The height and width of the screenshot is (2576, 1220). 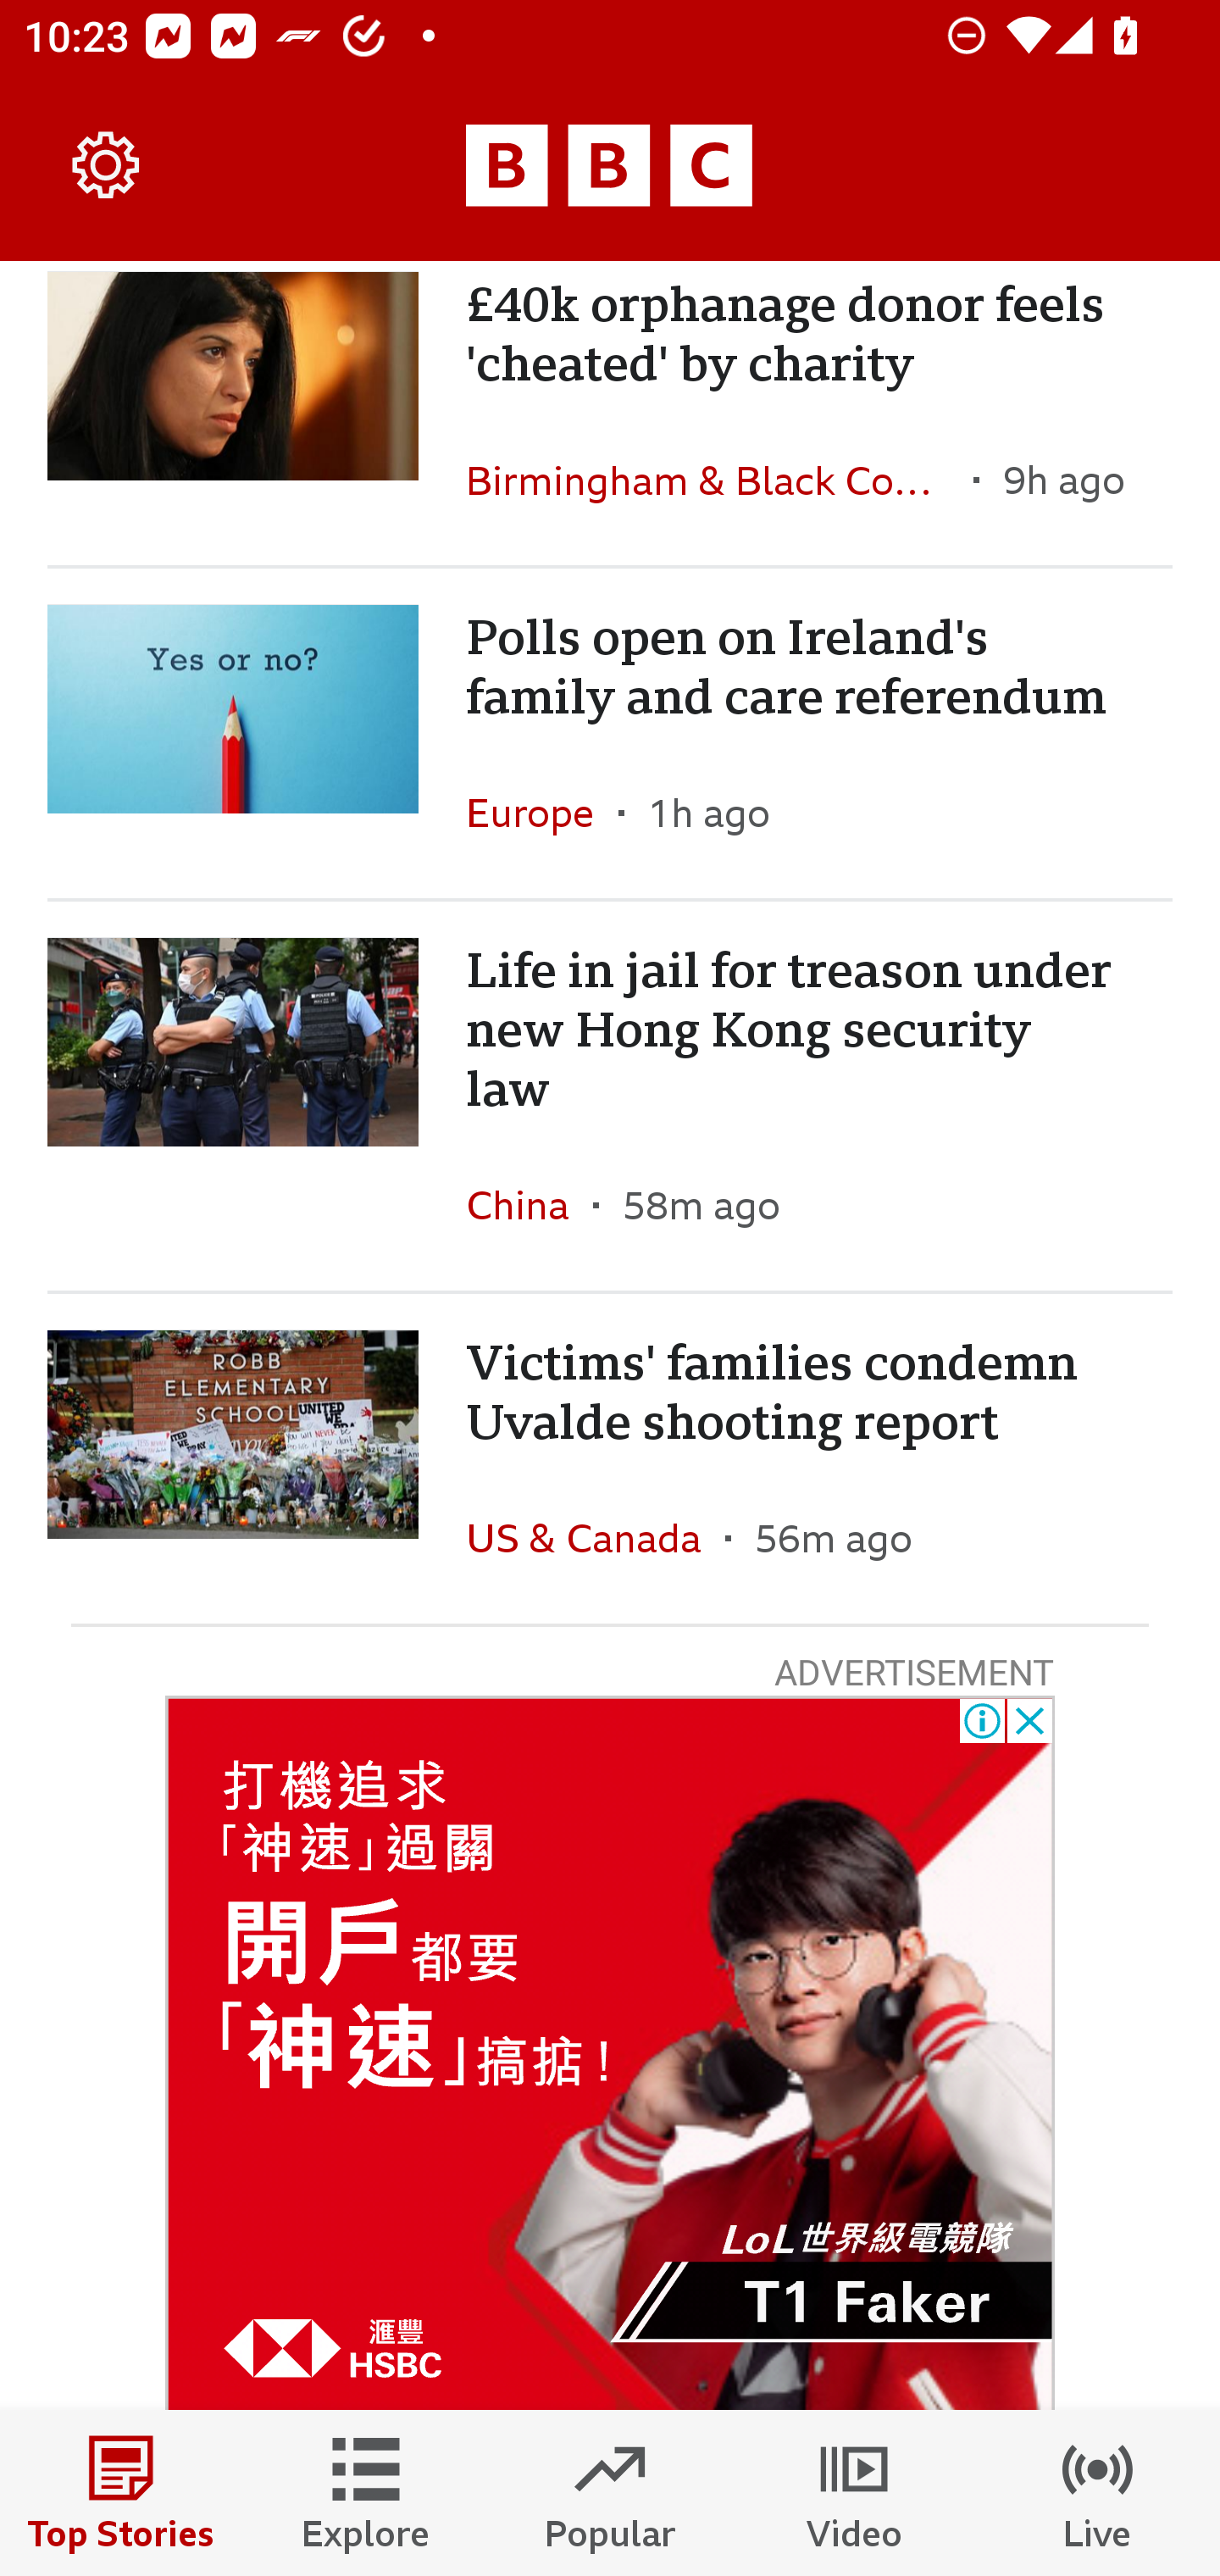 What do you see at coordinates (1098, 2493) in the screenshot?
I see `Live` at bounding box center [1098, 2493].